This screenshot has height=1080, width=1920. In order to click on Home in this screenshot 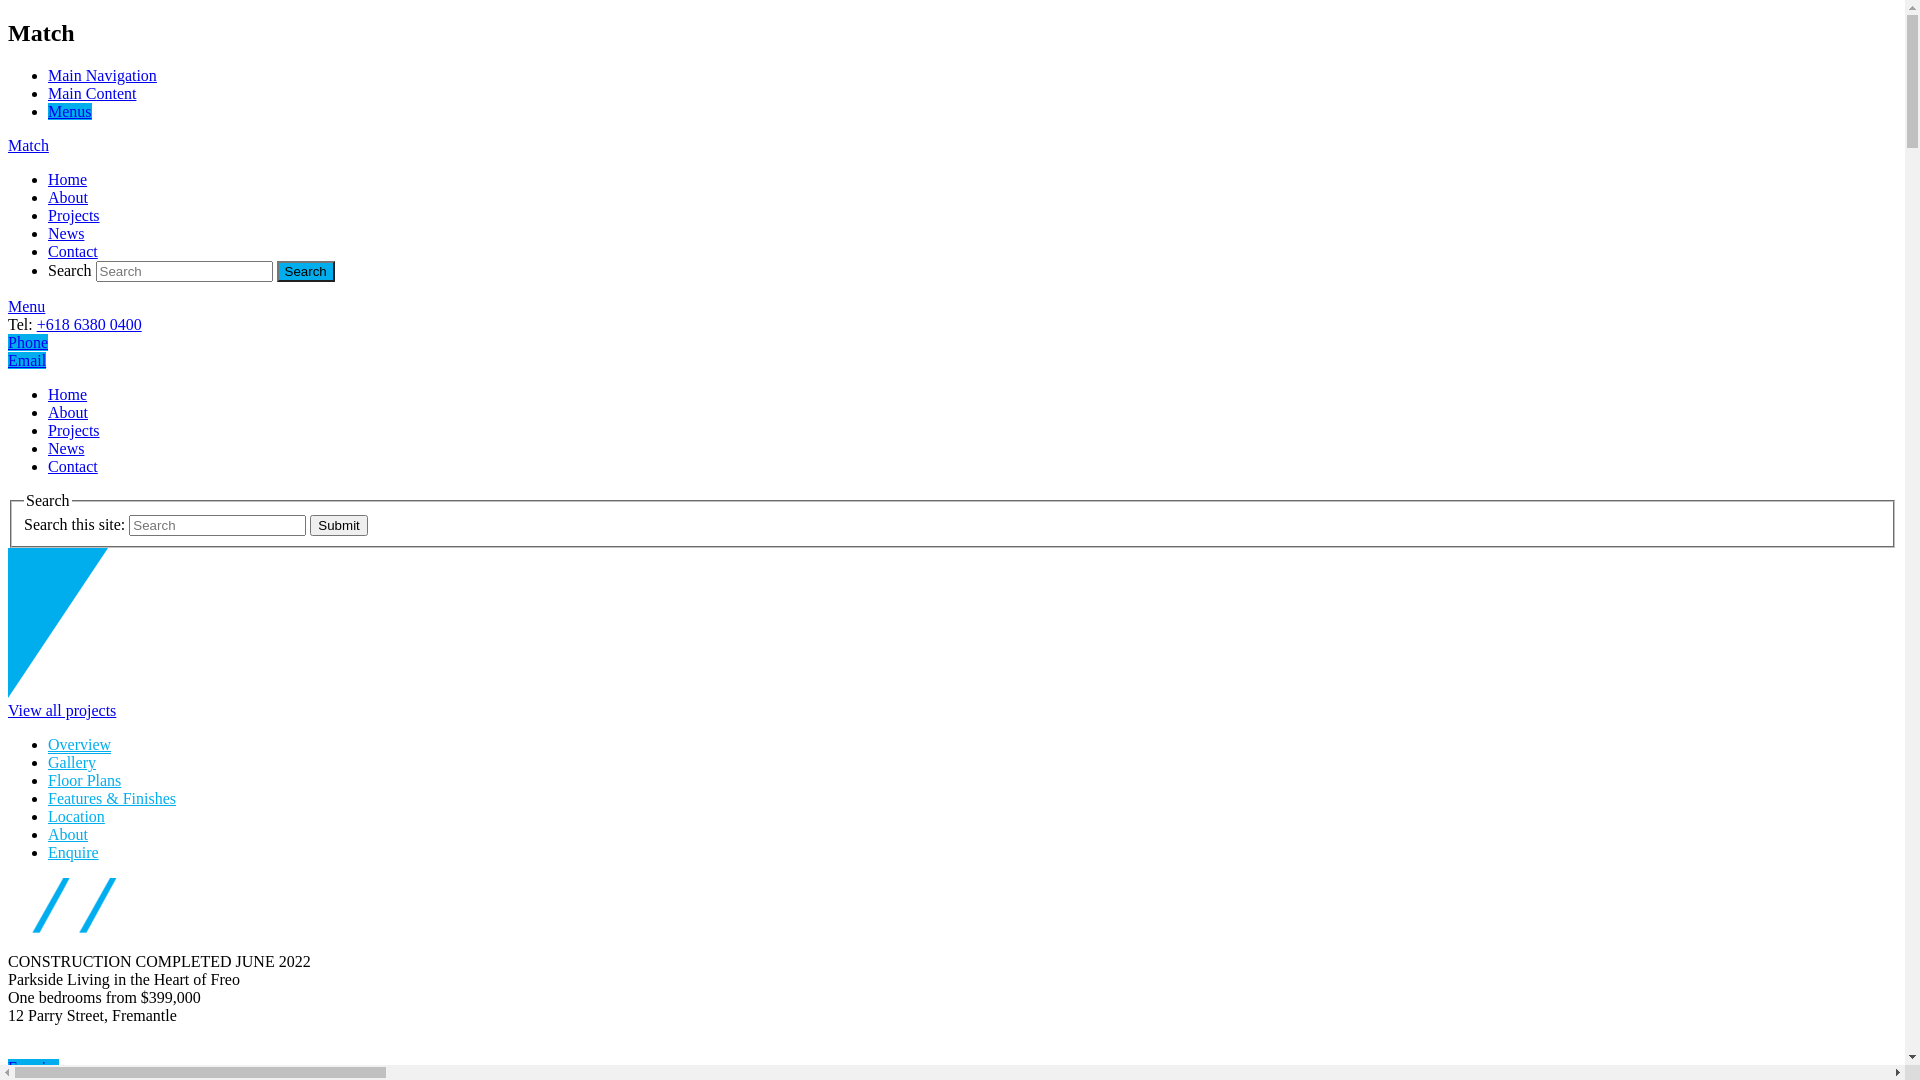, I will do `click(68, 180)`.